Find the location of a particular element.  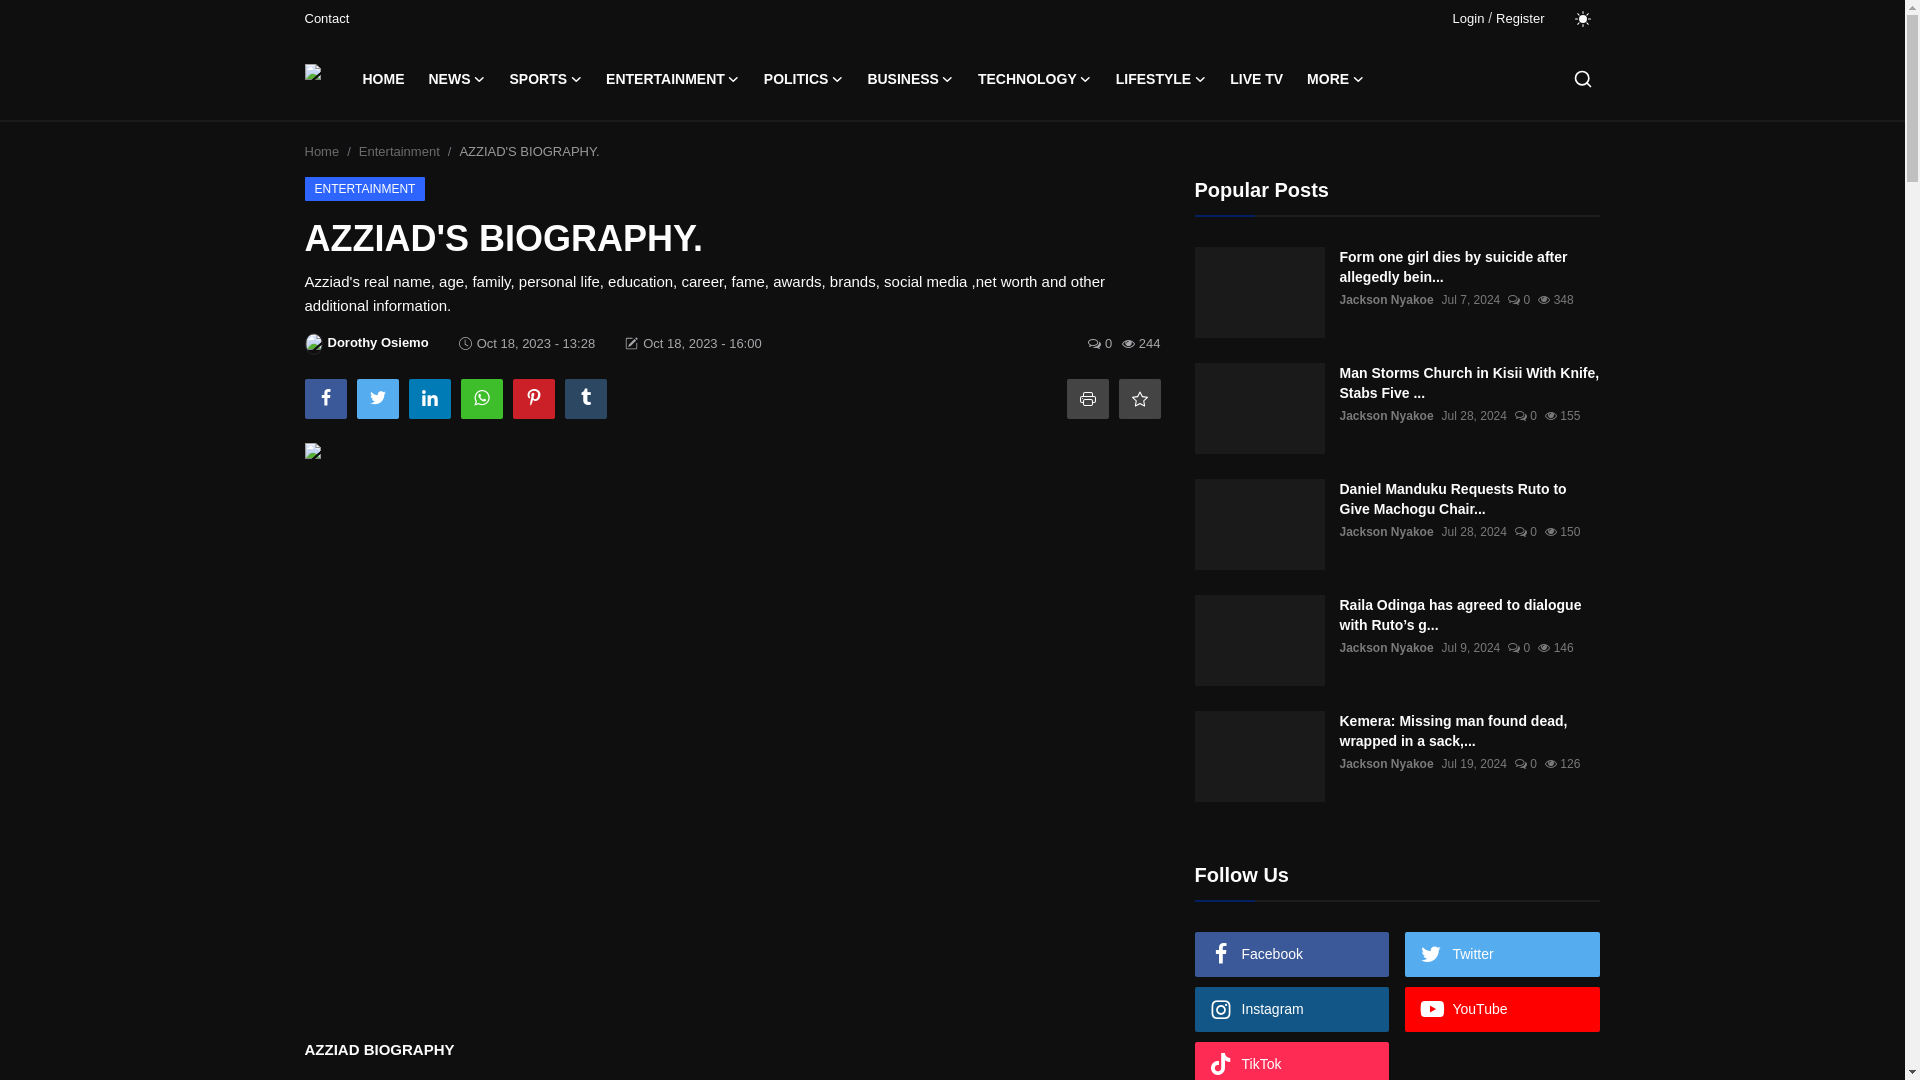

LIFESTYLE is located at coordinates (1160, 78).